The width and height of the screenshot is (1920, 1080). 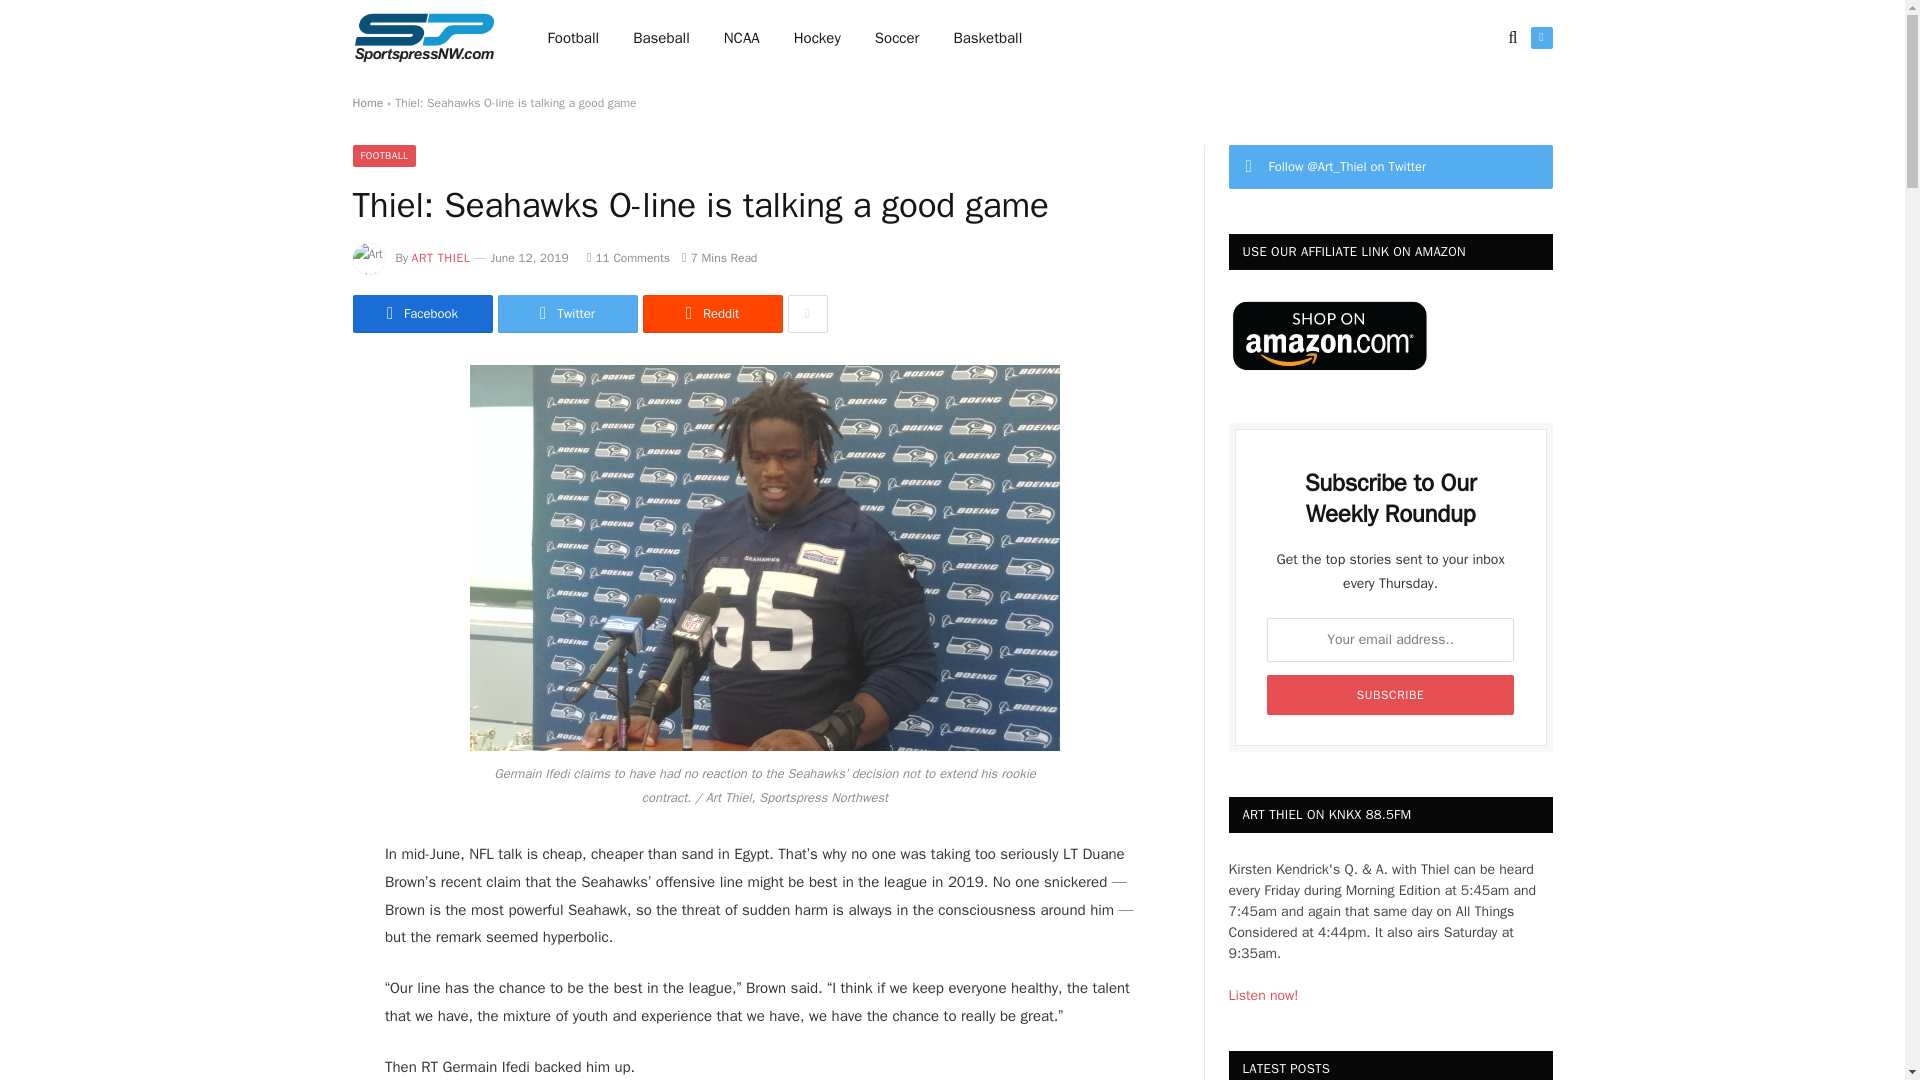 I want to click on Subscribe, so click(x=1390, y=694).